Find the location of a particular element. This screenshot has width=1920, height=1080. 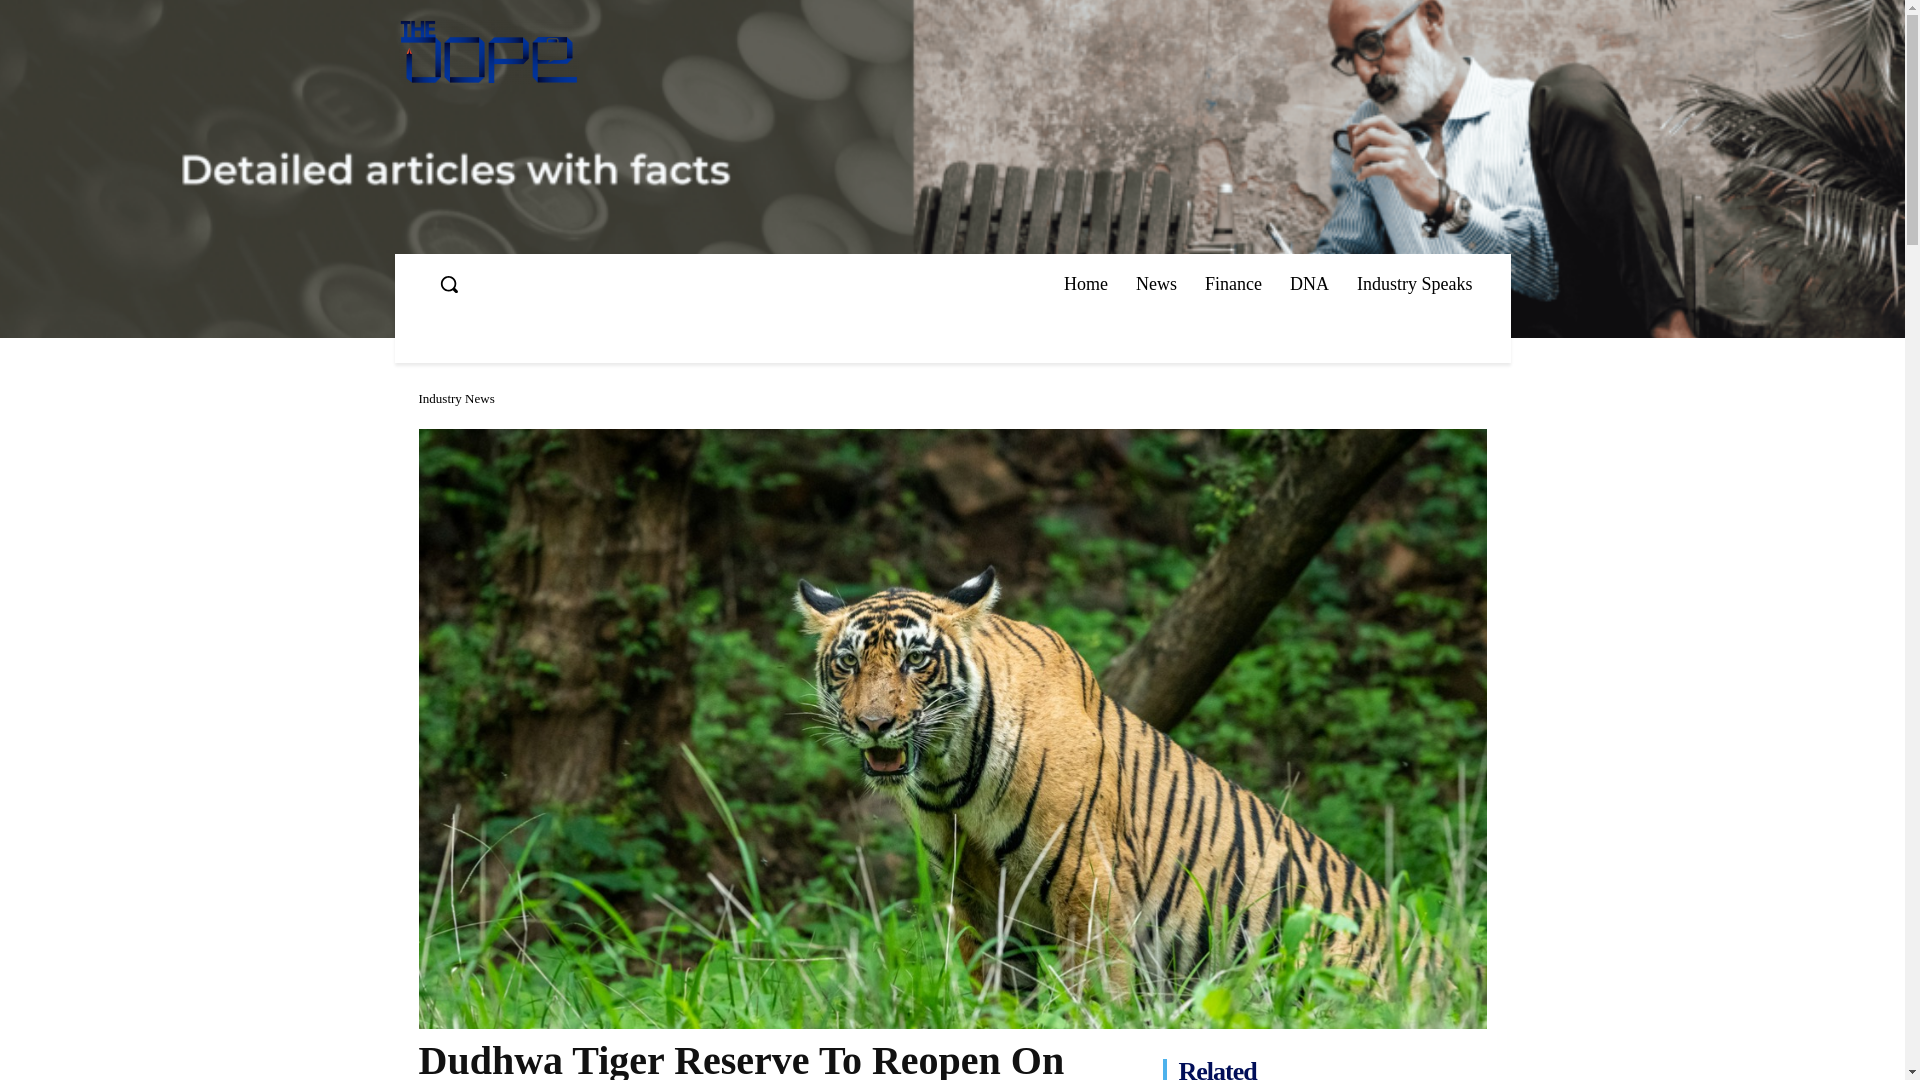

News is located at coordinates (1156, 284).